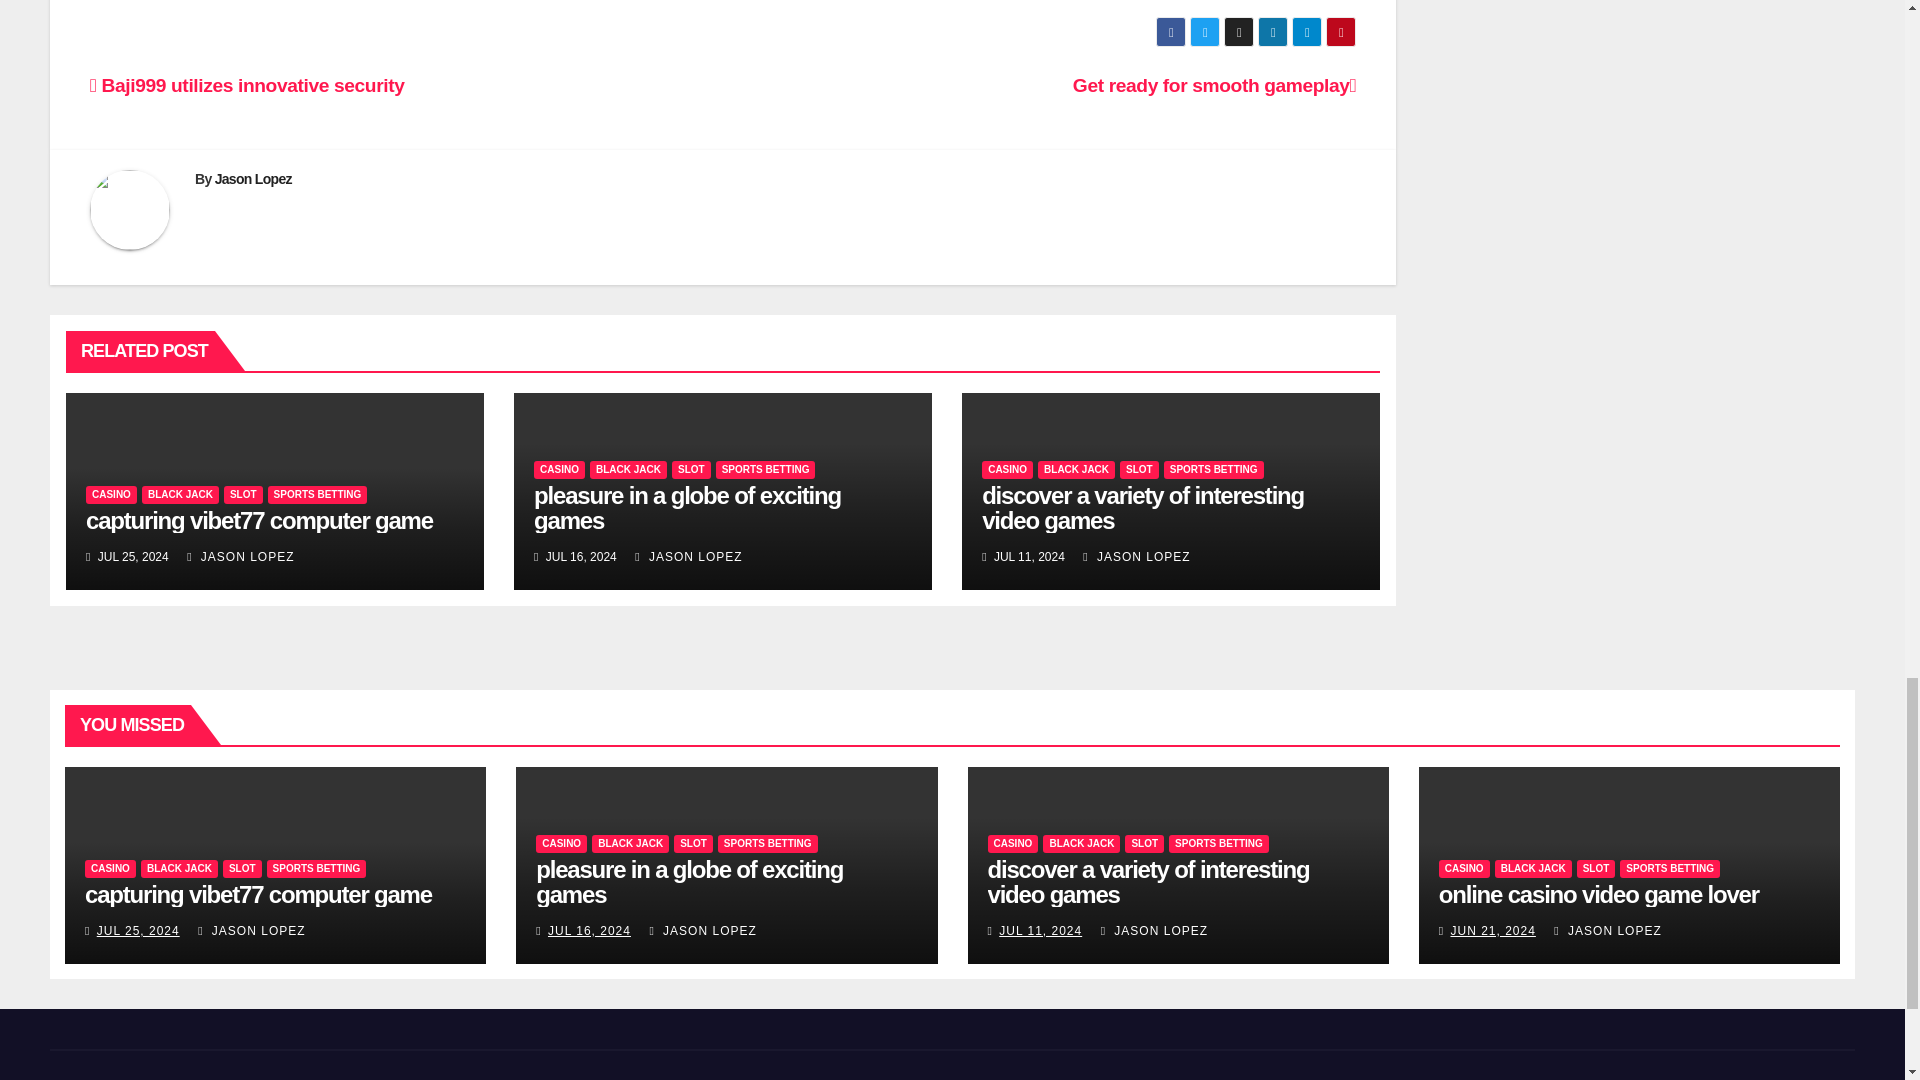 The image size is (1920, 1080). I want to click on Permalink to: pleasure in a globe of exciting games, so click(688, 882).